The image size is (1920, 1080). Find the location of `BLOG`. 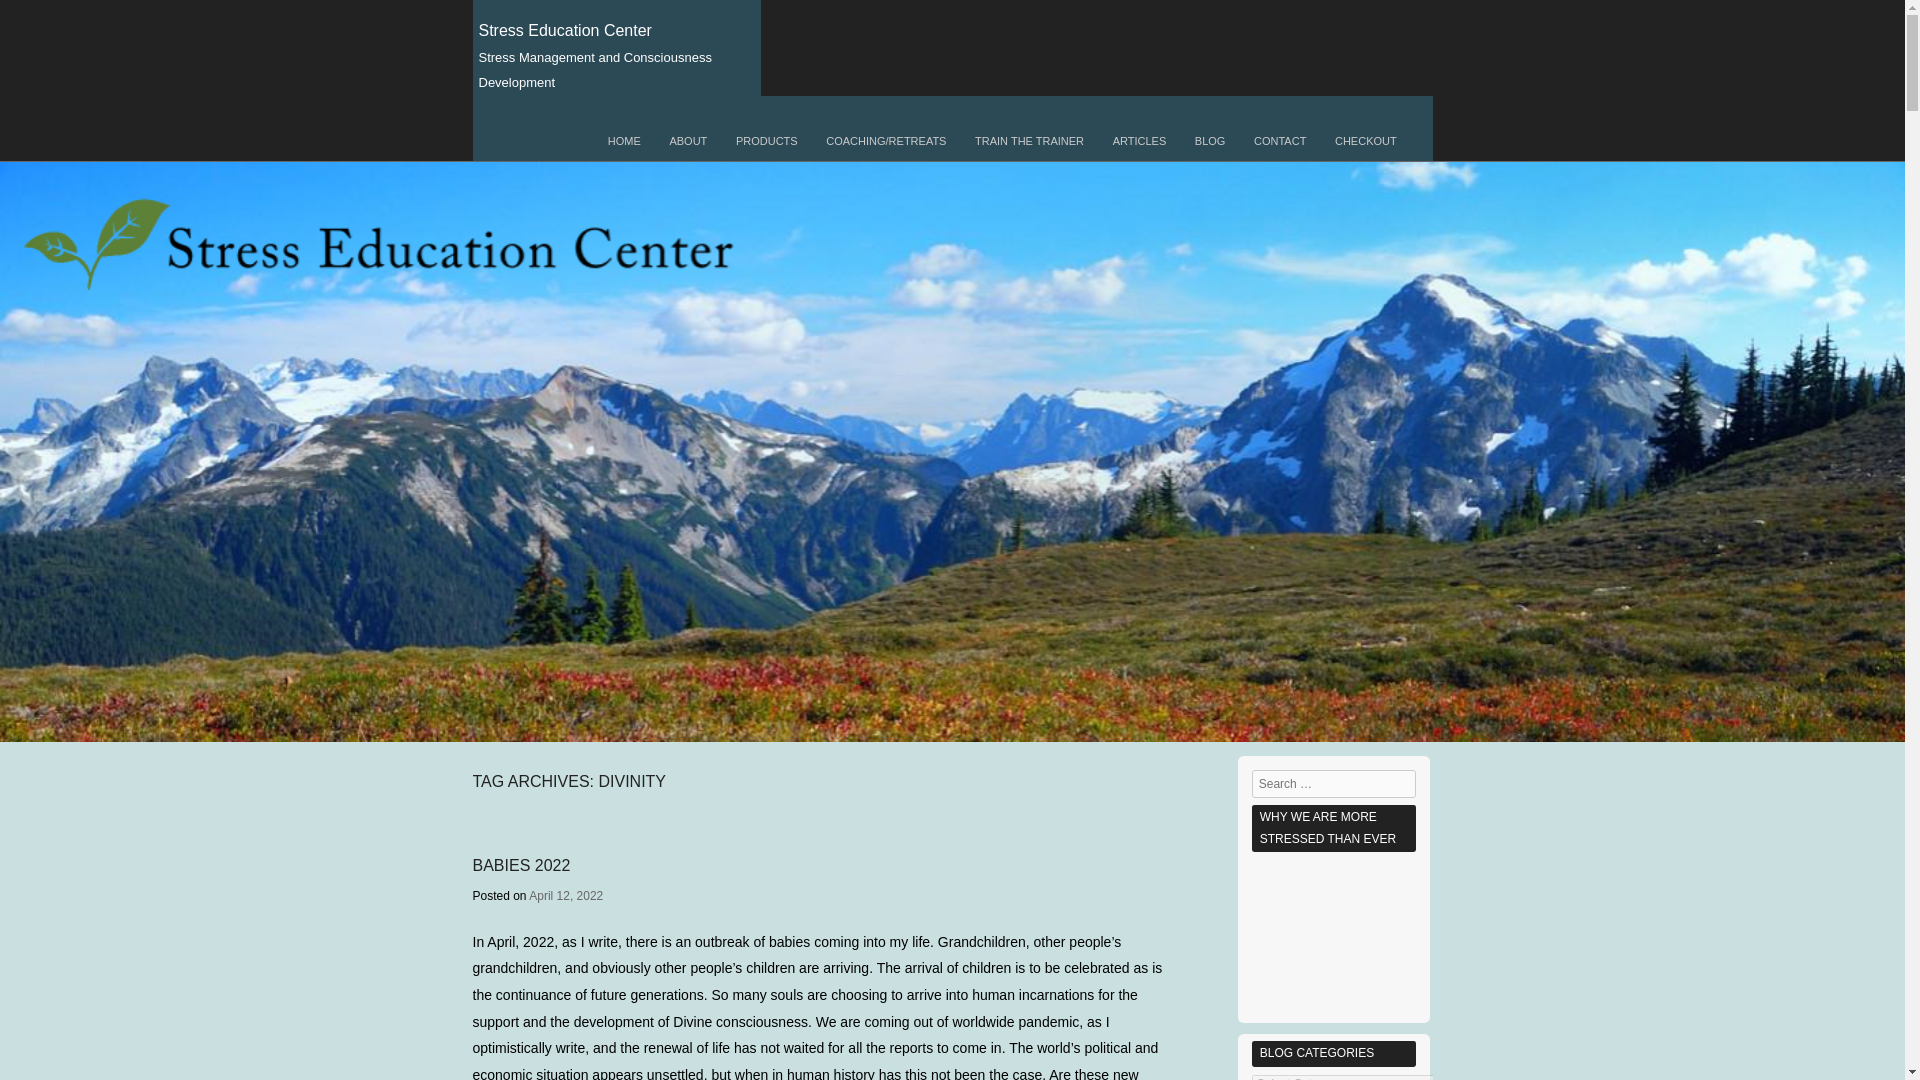

BLOG is located at coordinates (1210, 141).